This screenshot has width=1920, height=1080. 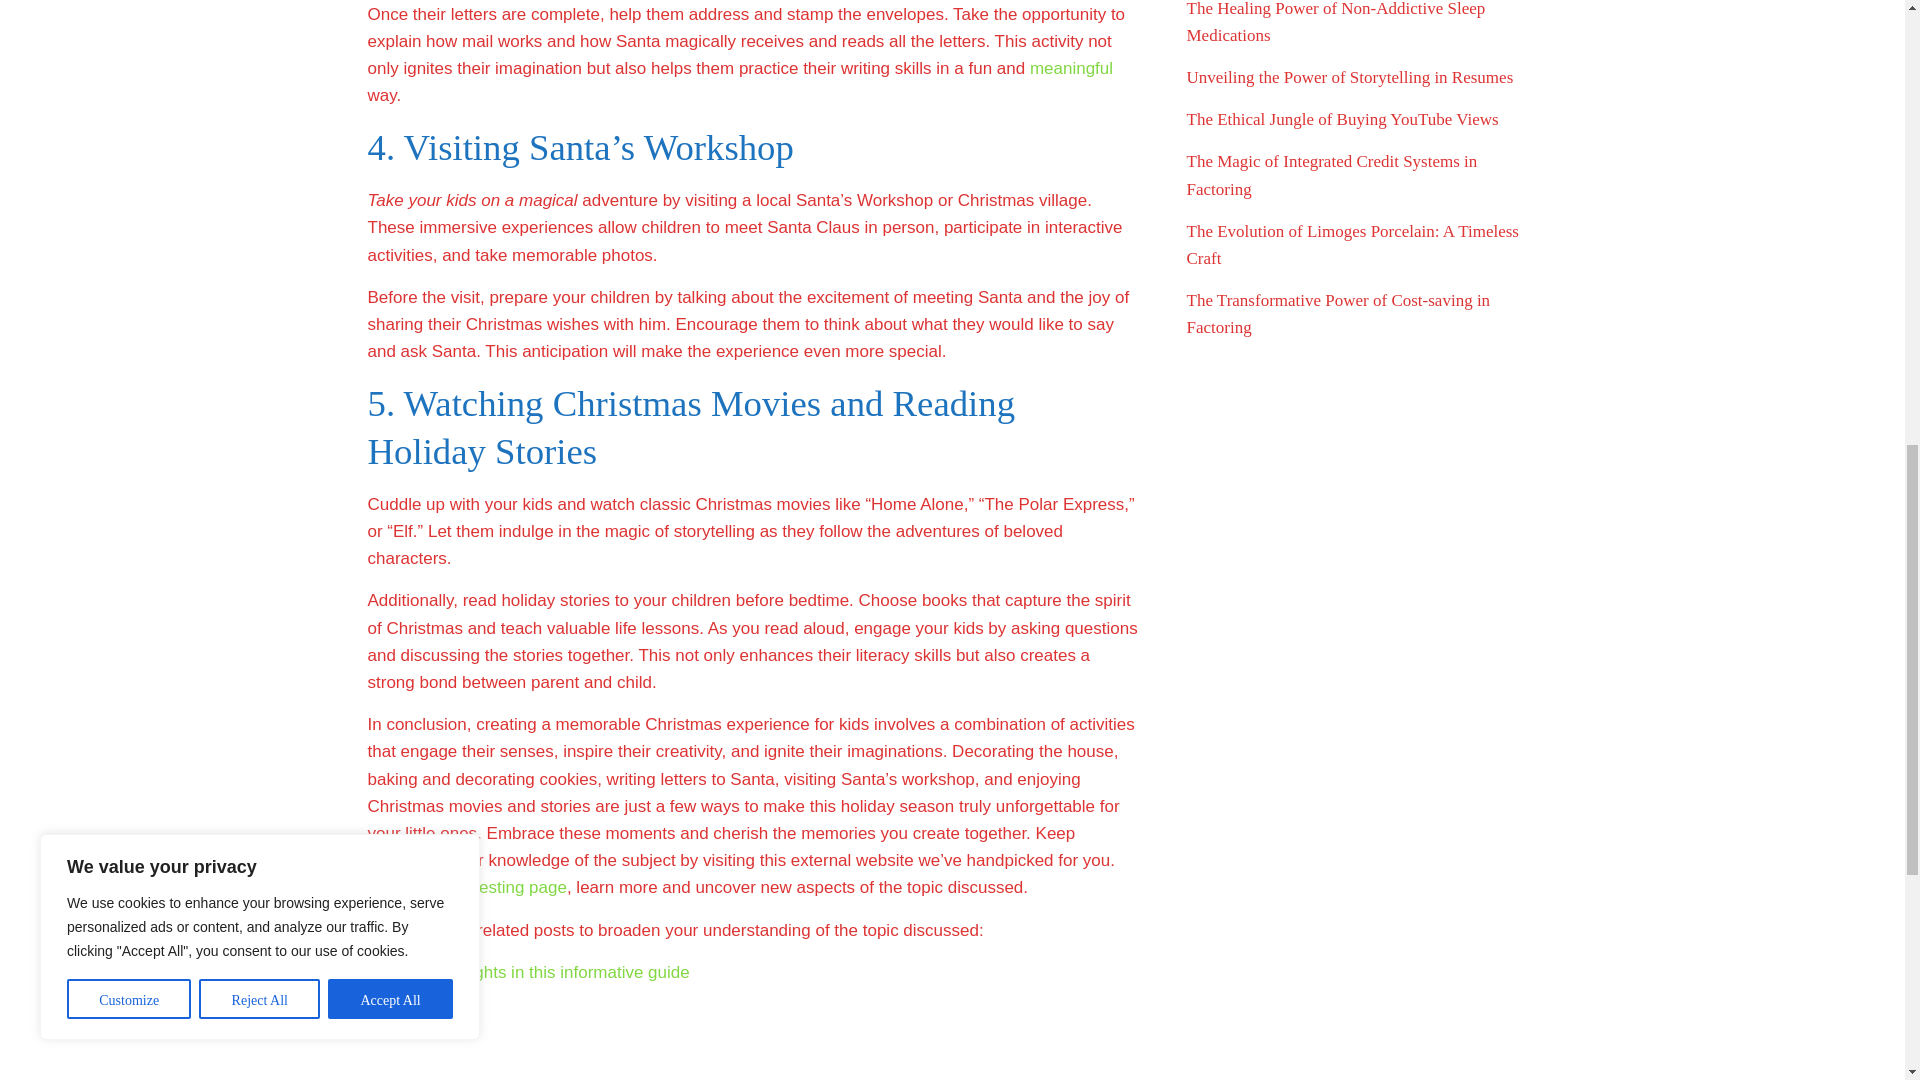 I want to click on Unveiling the Power of Storytelling in Resumes, so click(x=1349, y=78).